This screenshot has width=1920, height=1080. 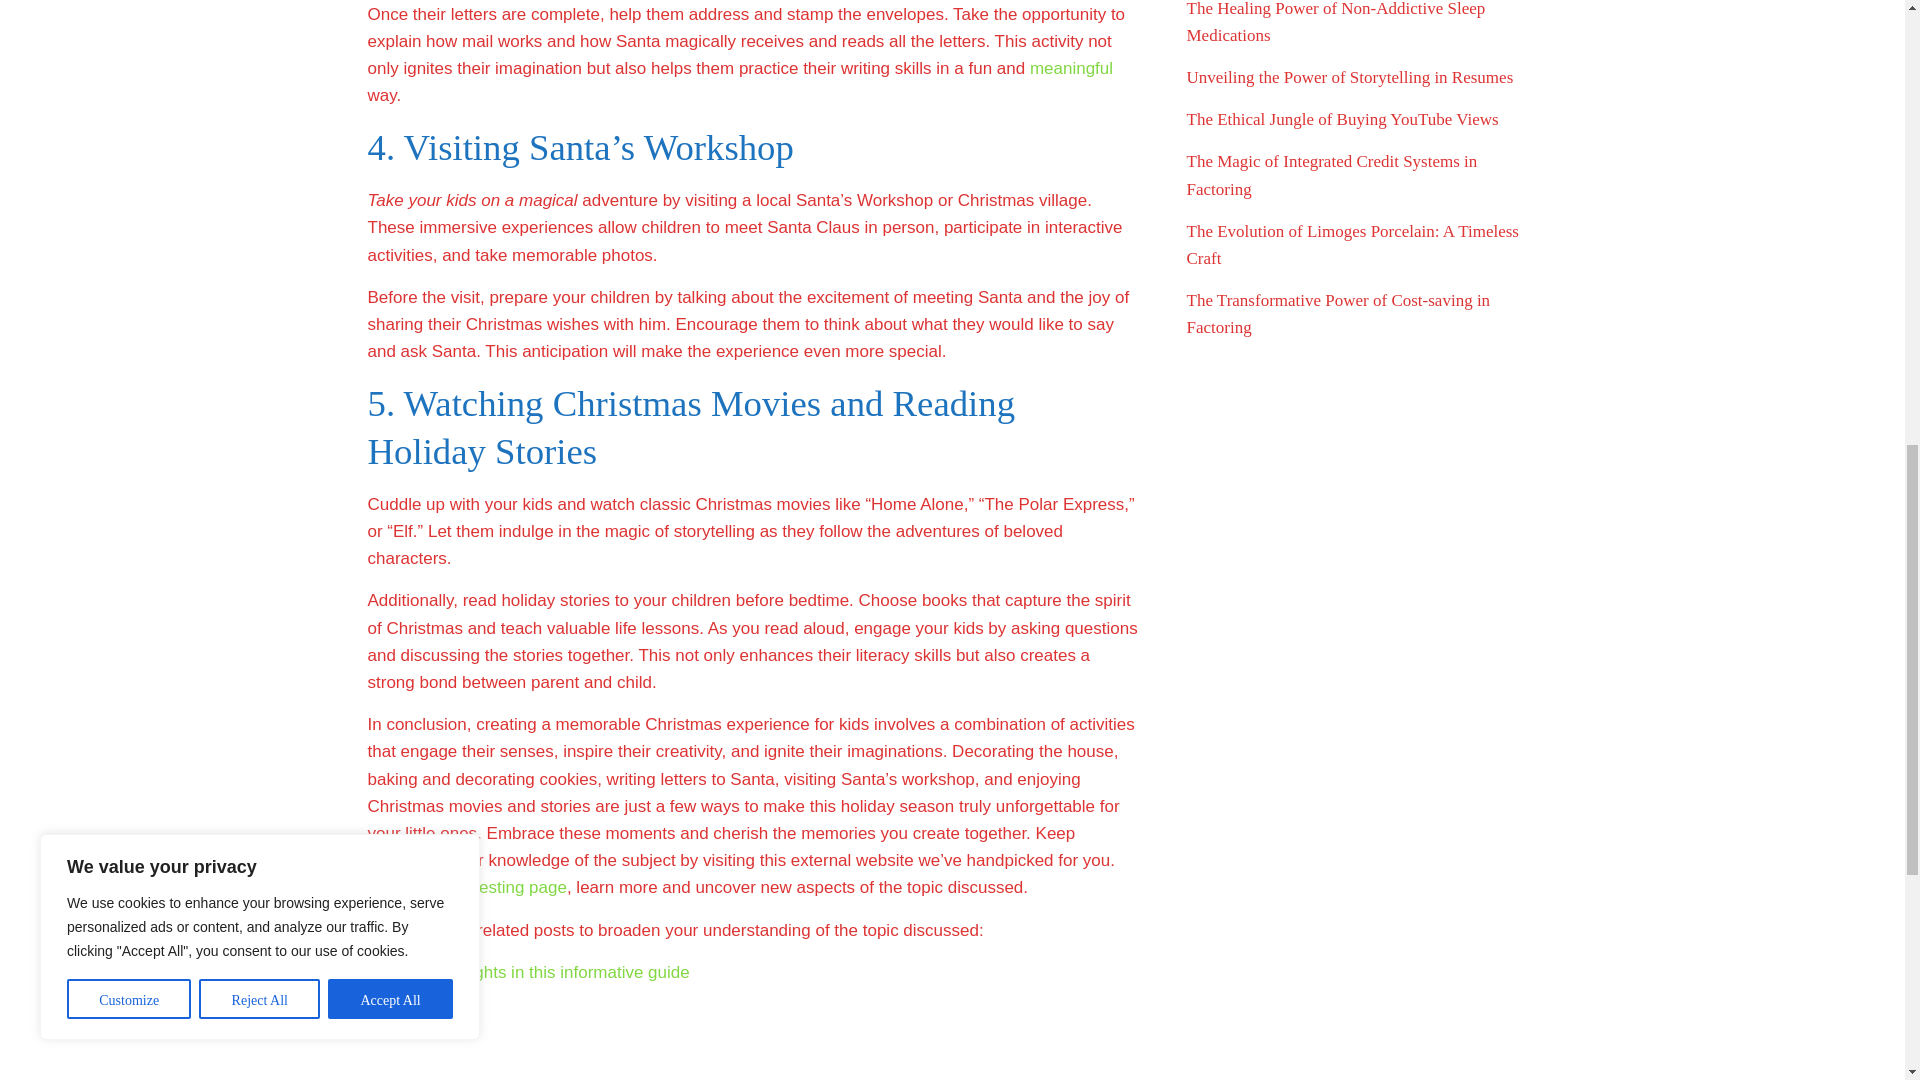 I want to click on Unveiling the Power of Storytelling in Resumes, so click(x=1349, y=78).